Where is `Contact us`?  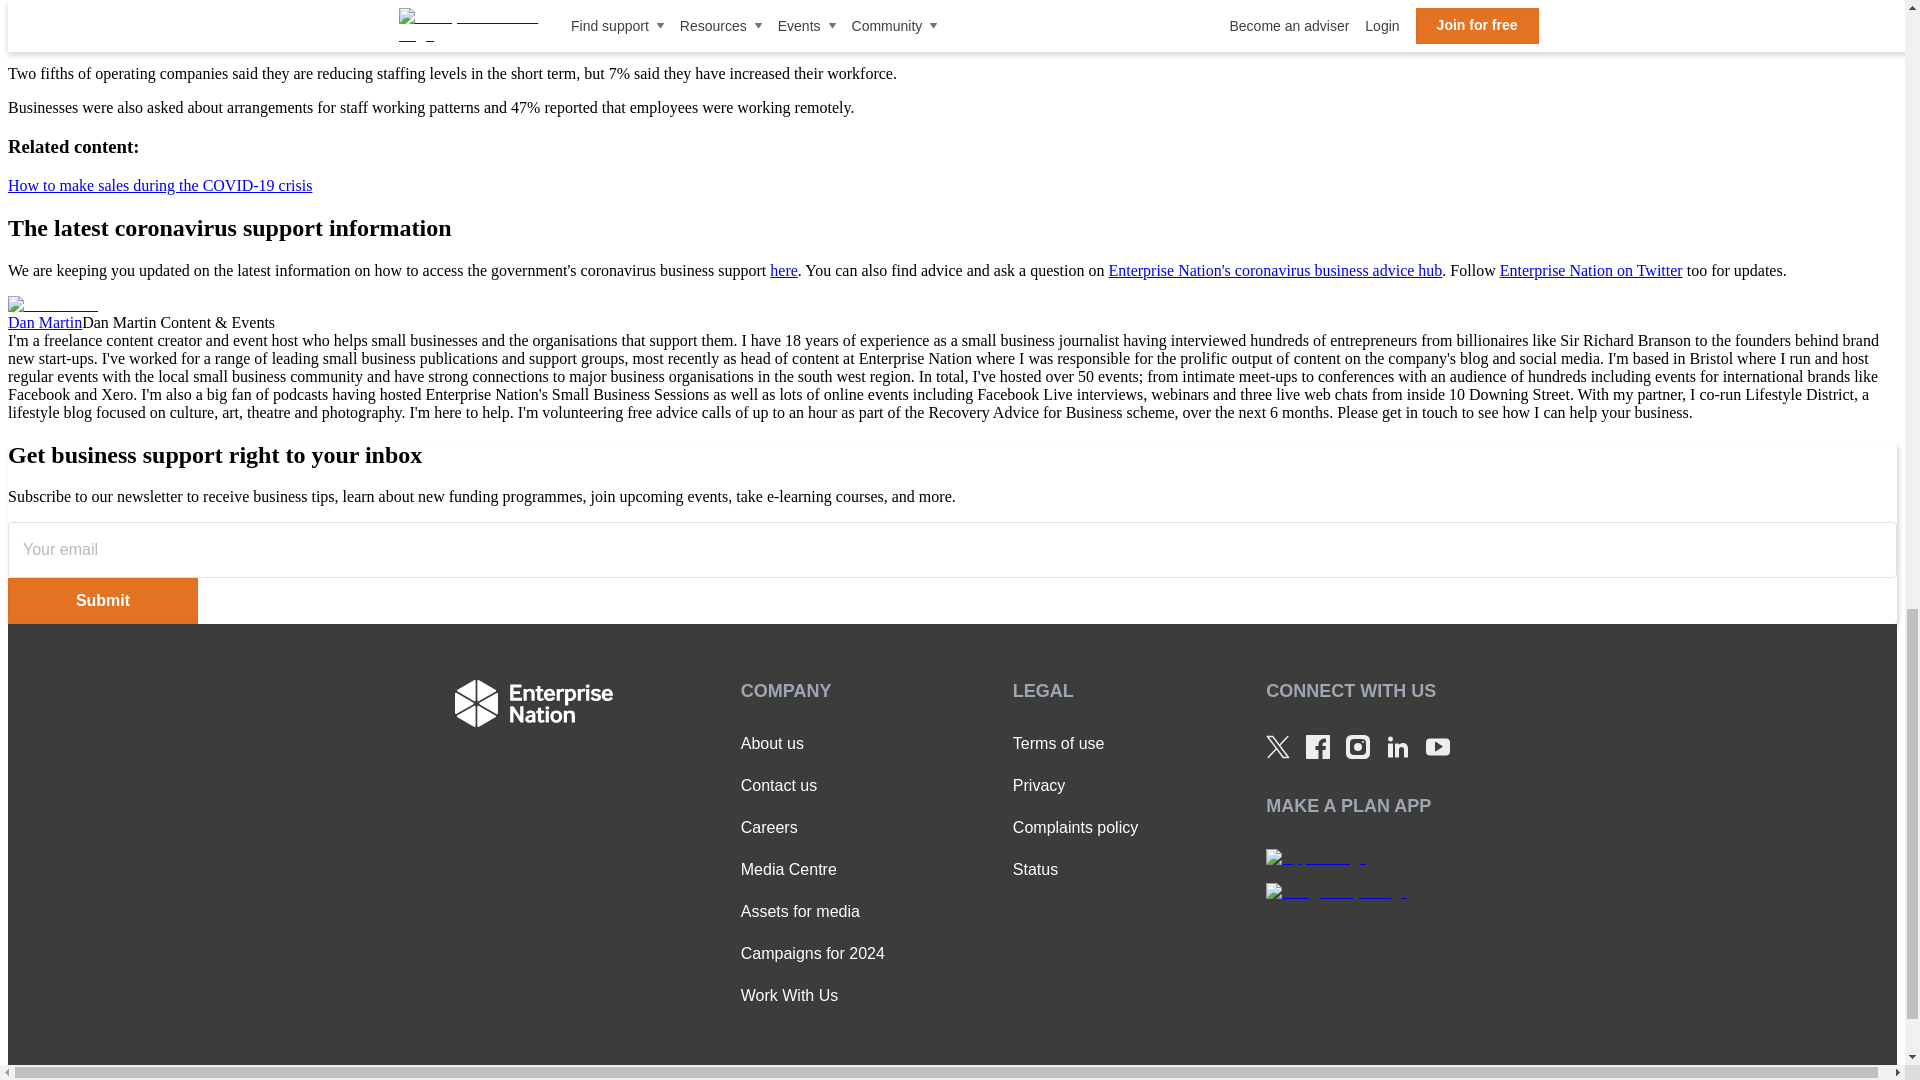
Contact us is located at coordinates (813, 785).